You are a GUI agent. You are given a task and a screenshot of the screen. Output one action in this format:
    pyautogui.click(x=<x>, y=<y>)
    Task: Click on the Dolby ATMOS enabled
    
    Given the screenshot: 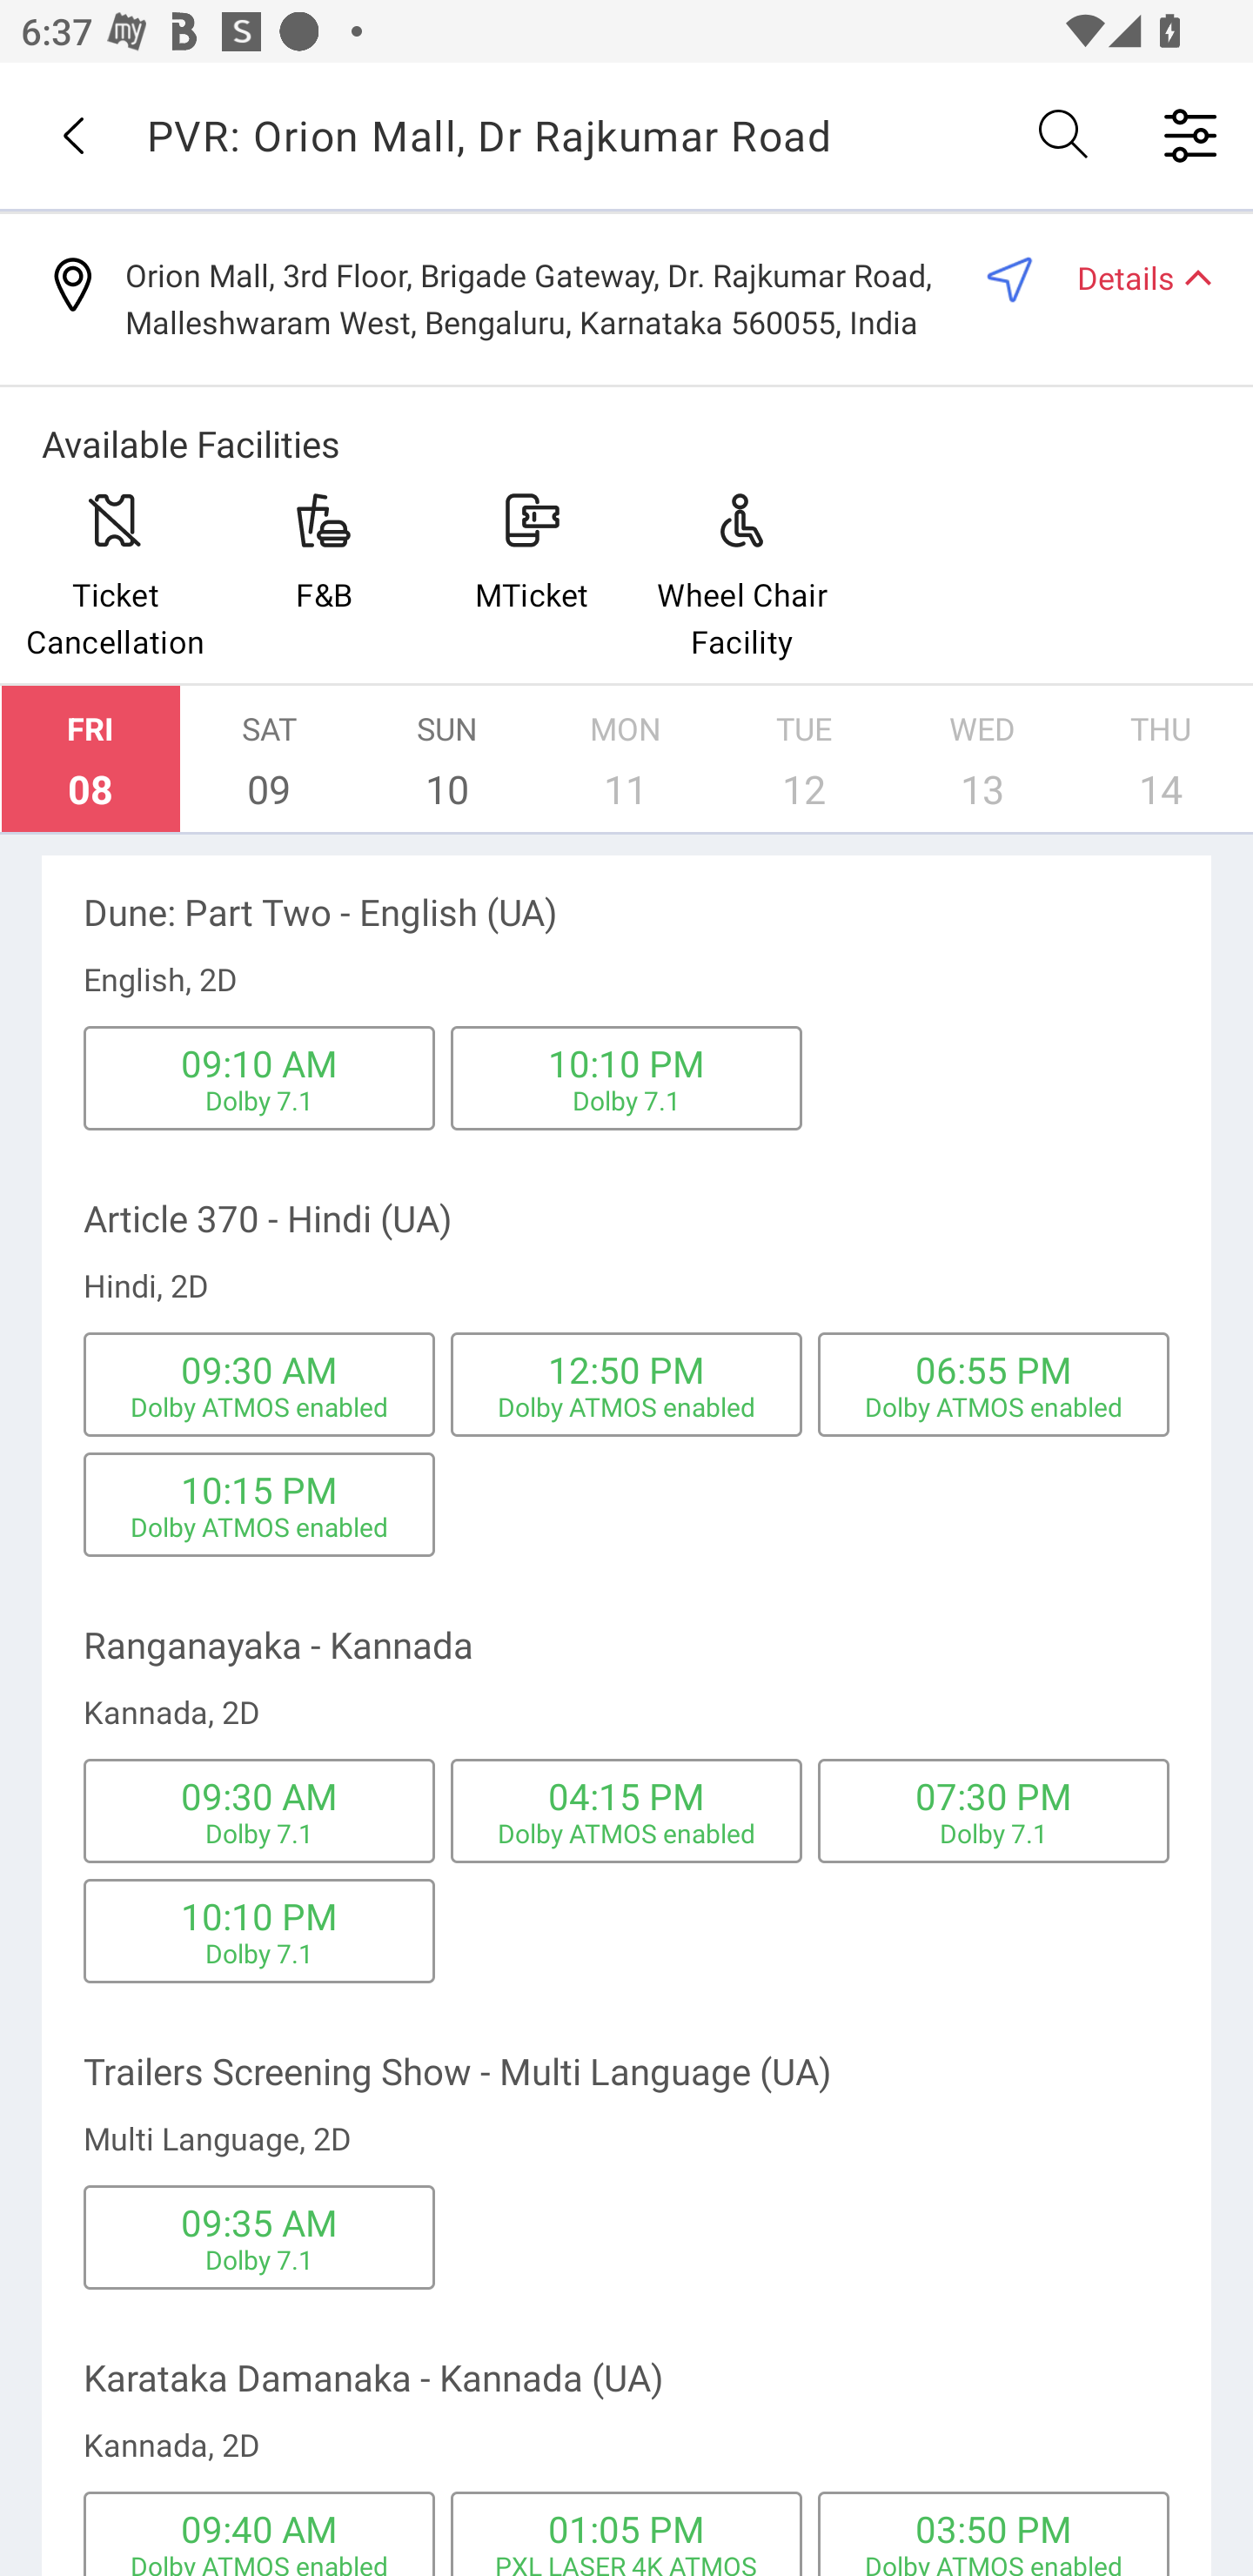 What is the action you would take?
    pyautogui.click(x=259, y=1527)
    